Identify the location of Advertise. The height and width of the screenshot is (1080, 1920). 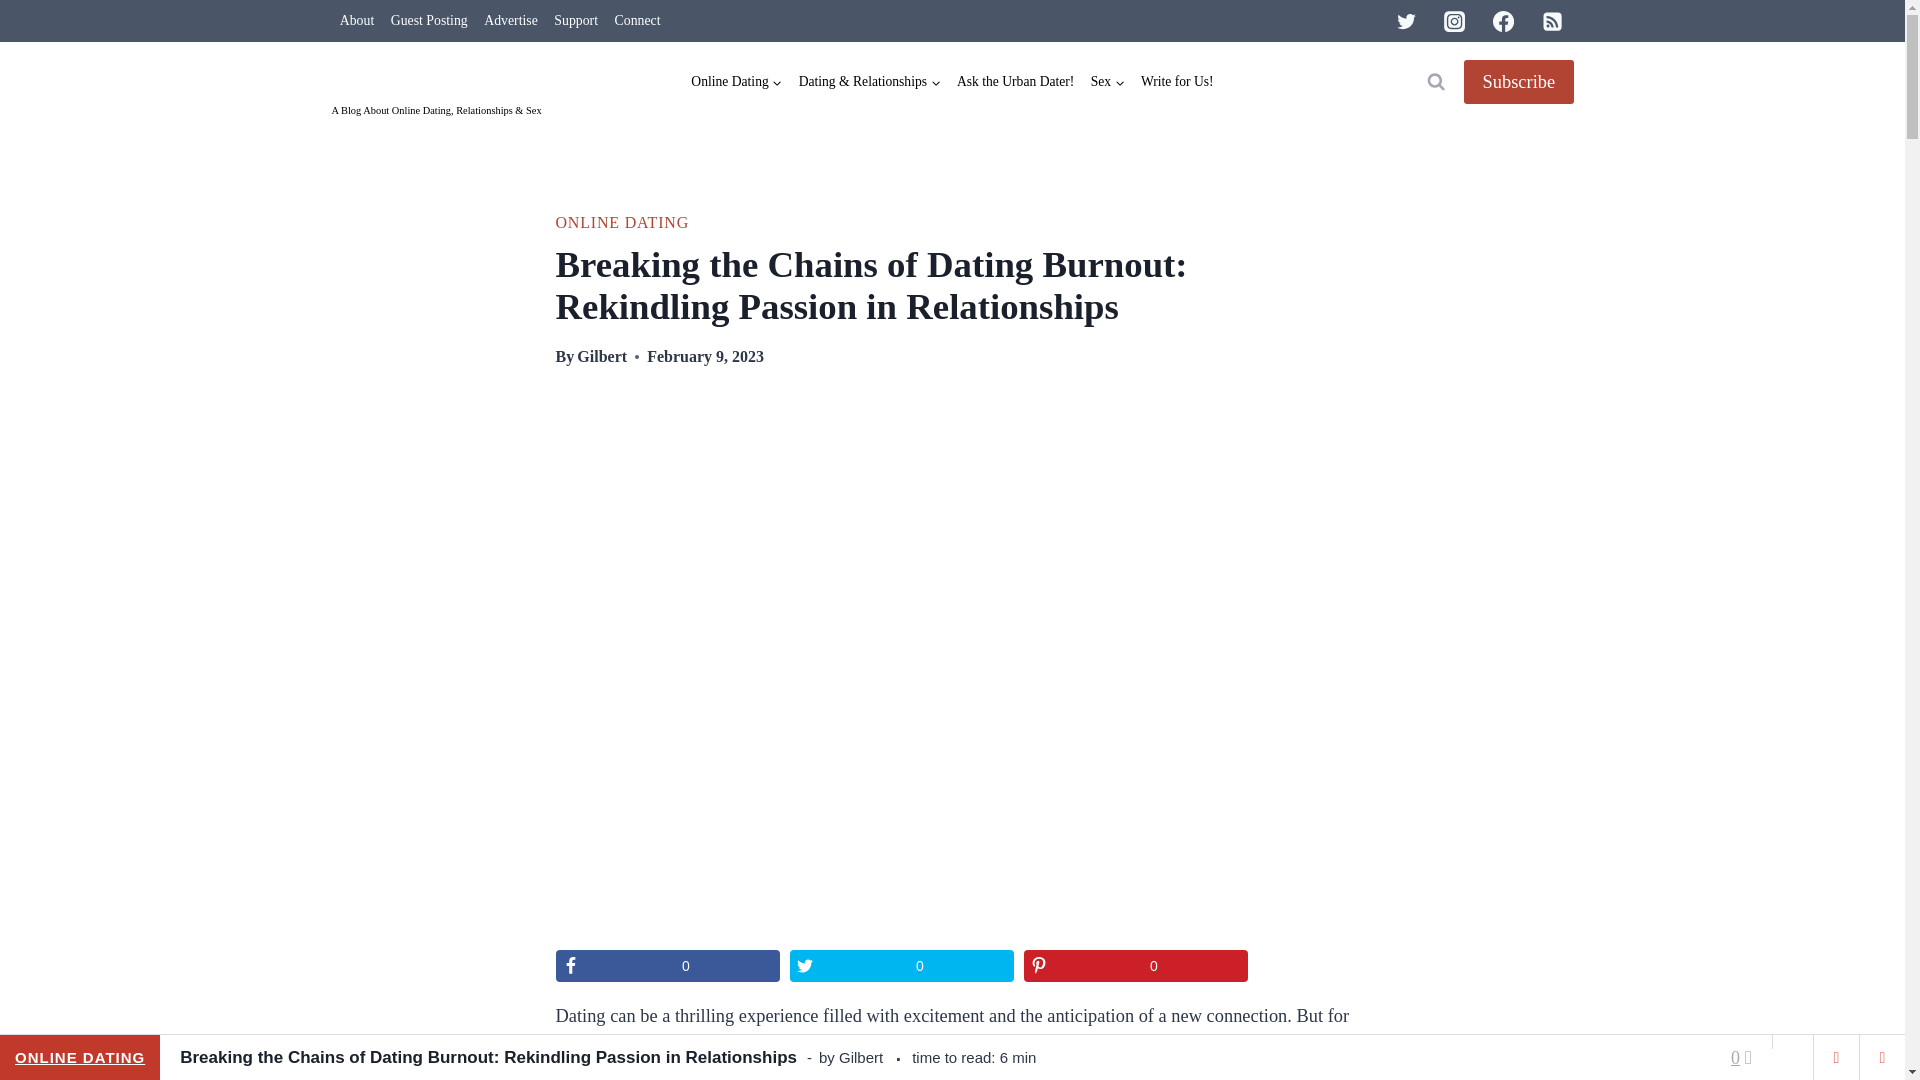
(510, 22).